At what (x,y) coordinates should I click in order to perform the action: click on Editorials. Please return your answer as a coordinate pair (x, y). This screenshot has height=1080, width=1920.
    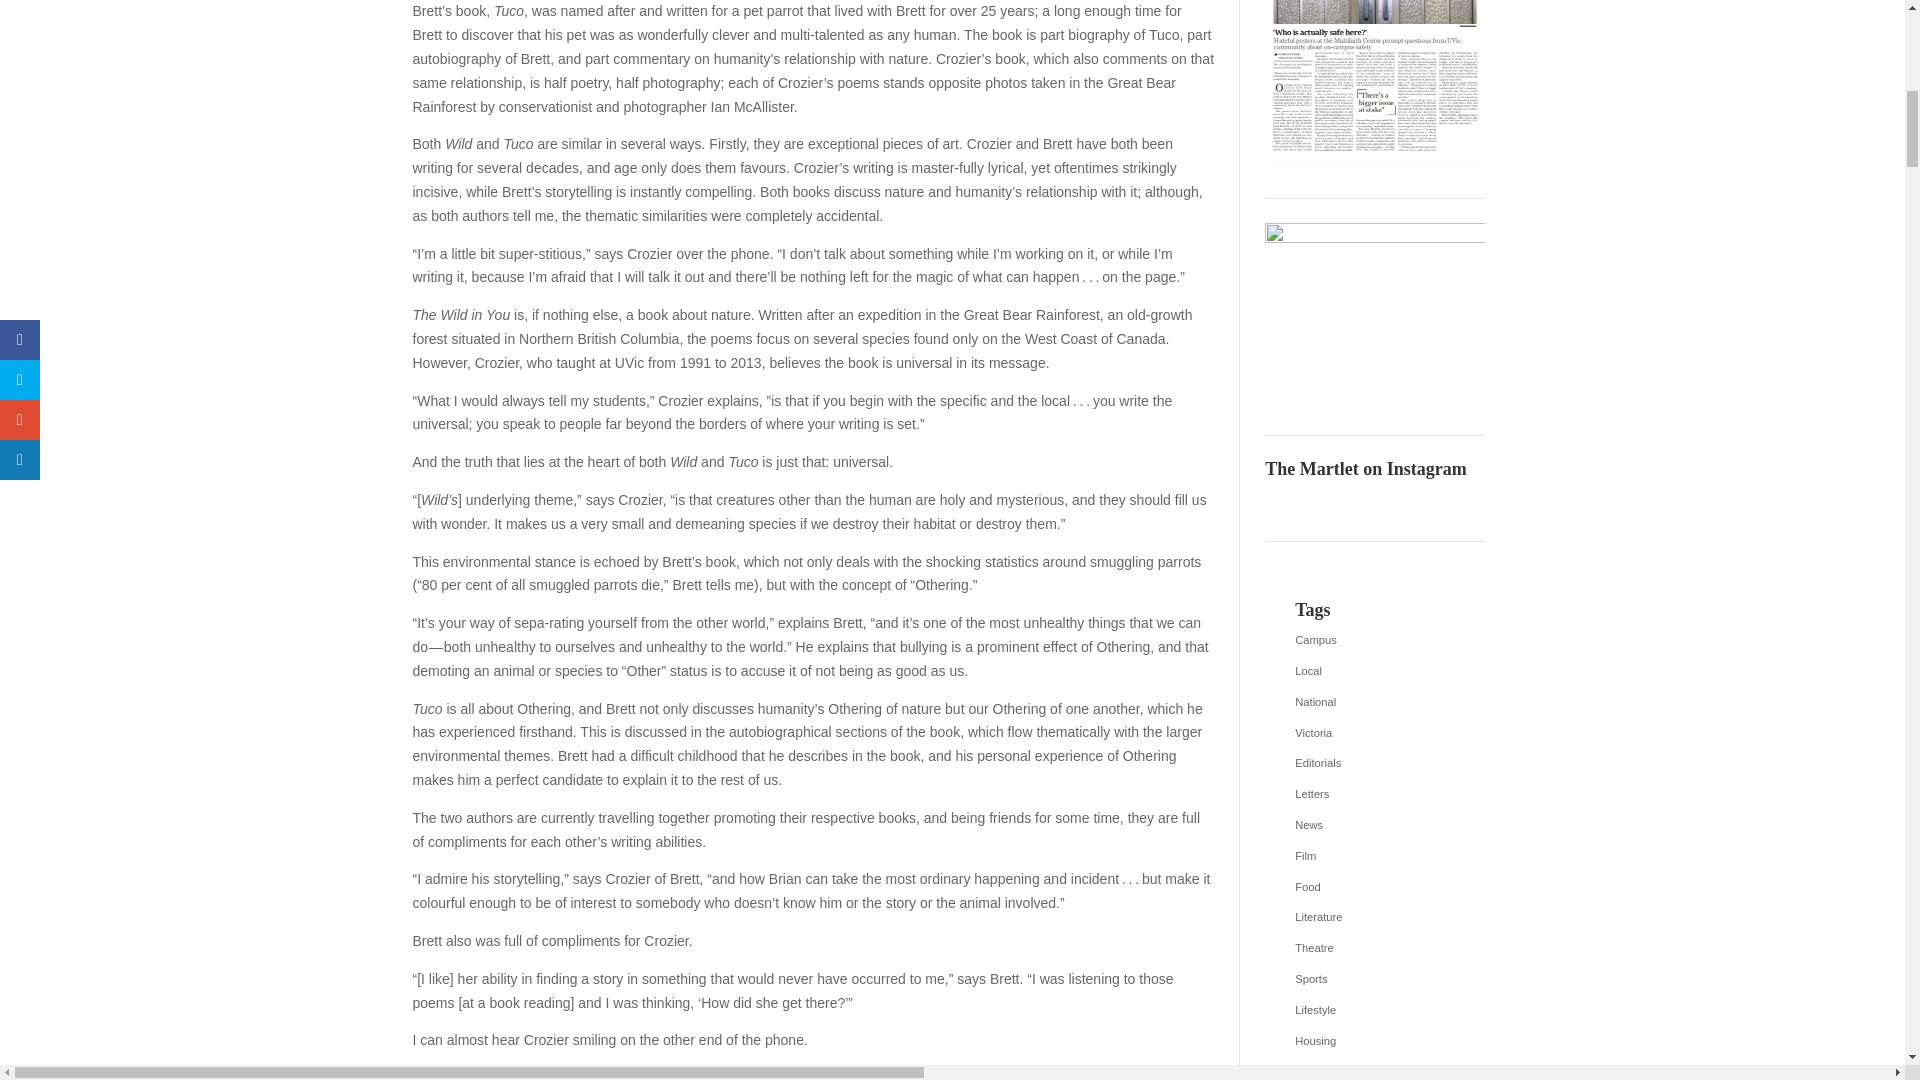
    Looking at the image, I should click on (1374, 764).